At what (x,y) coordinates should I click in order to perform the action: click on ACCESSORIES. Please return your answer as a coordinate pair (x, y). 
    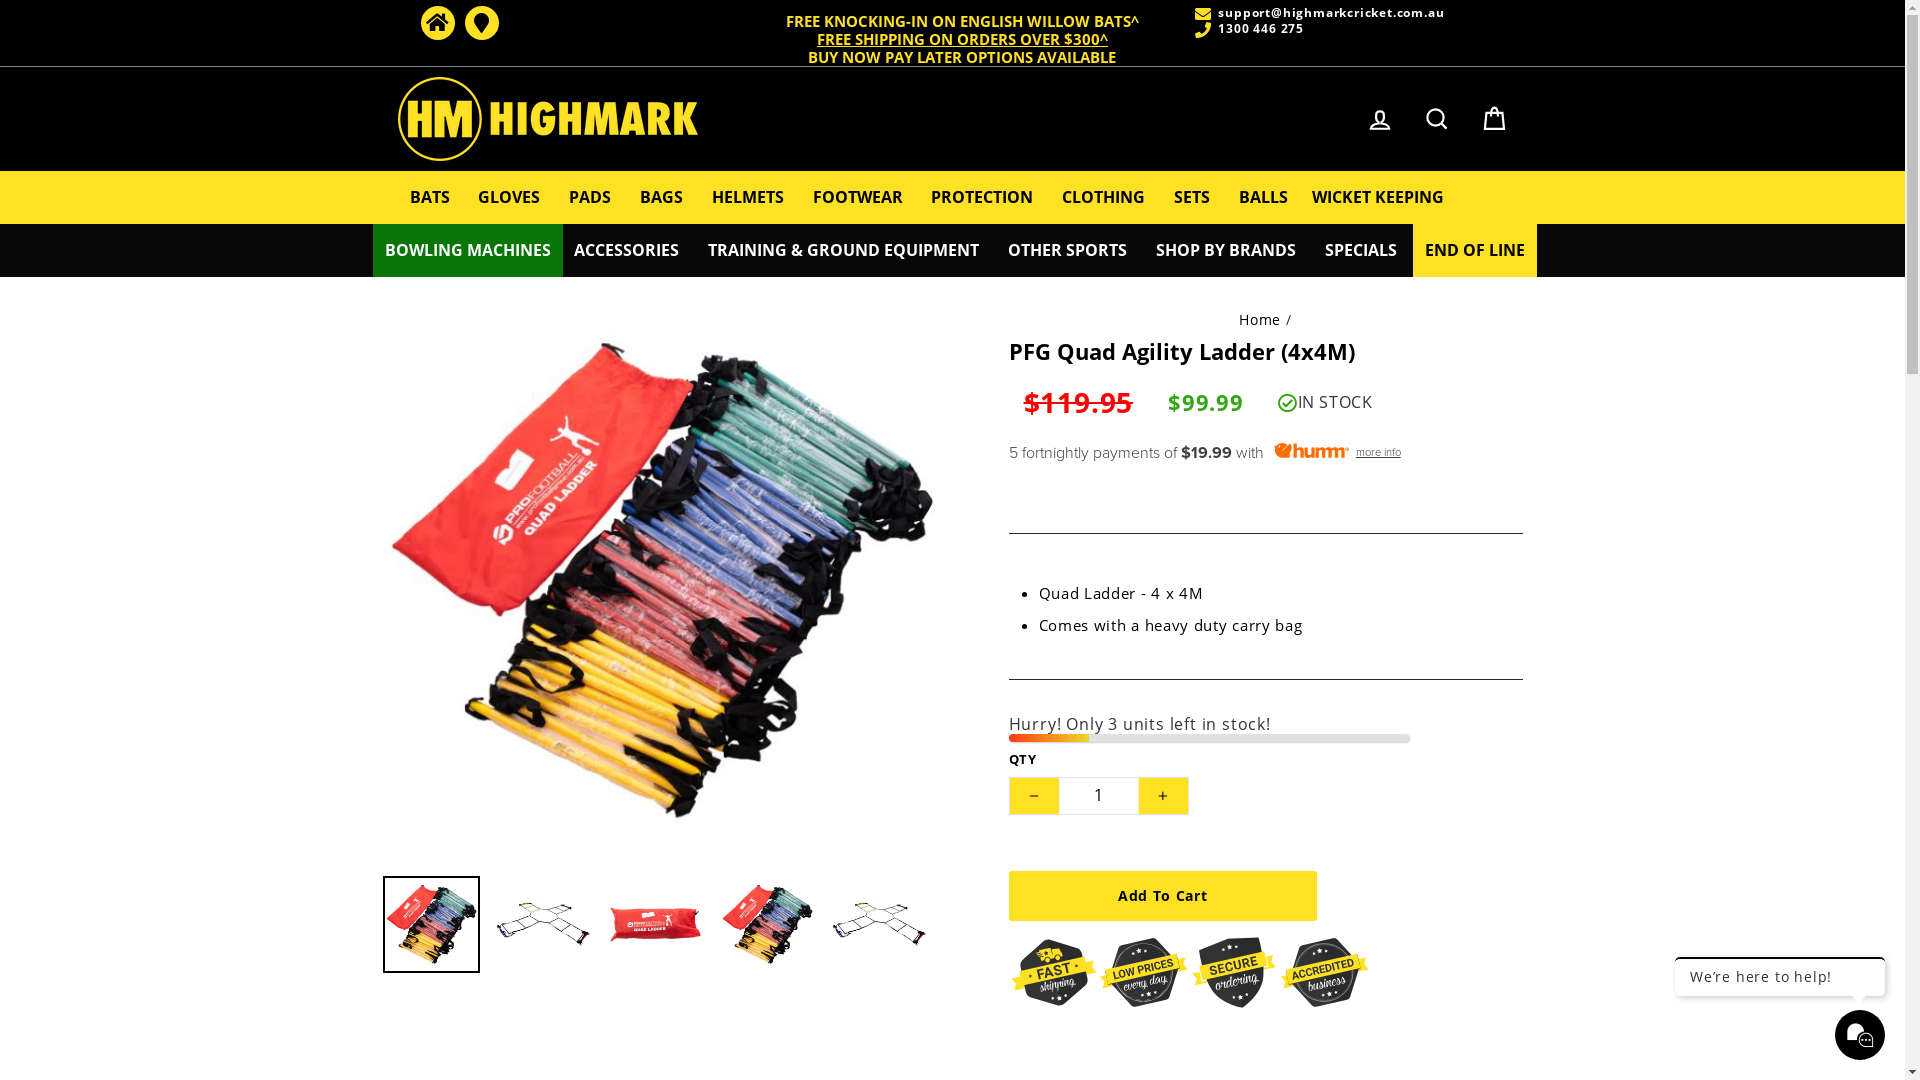
    Looking at the image, I should click on (626, 250).